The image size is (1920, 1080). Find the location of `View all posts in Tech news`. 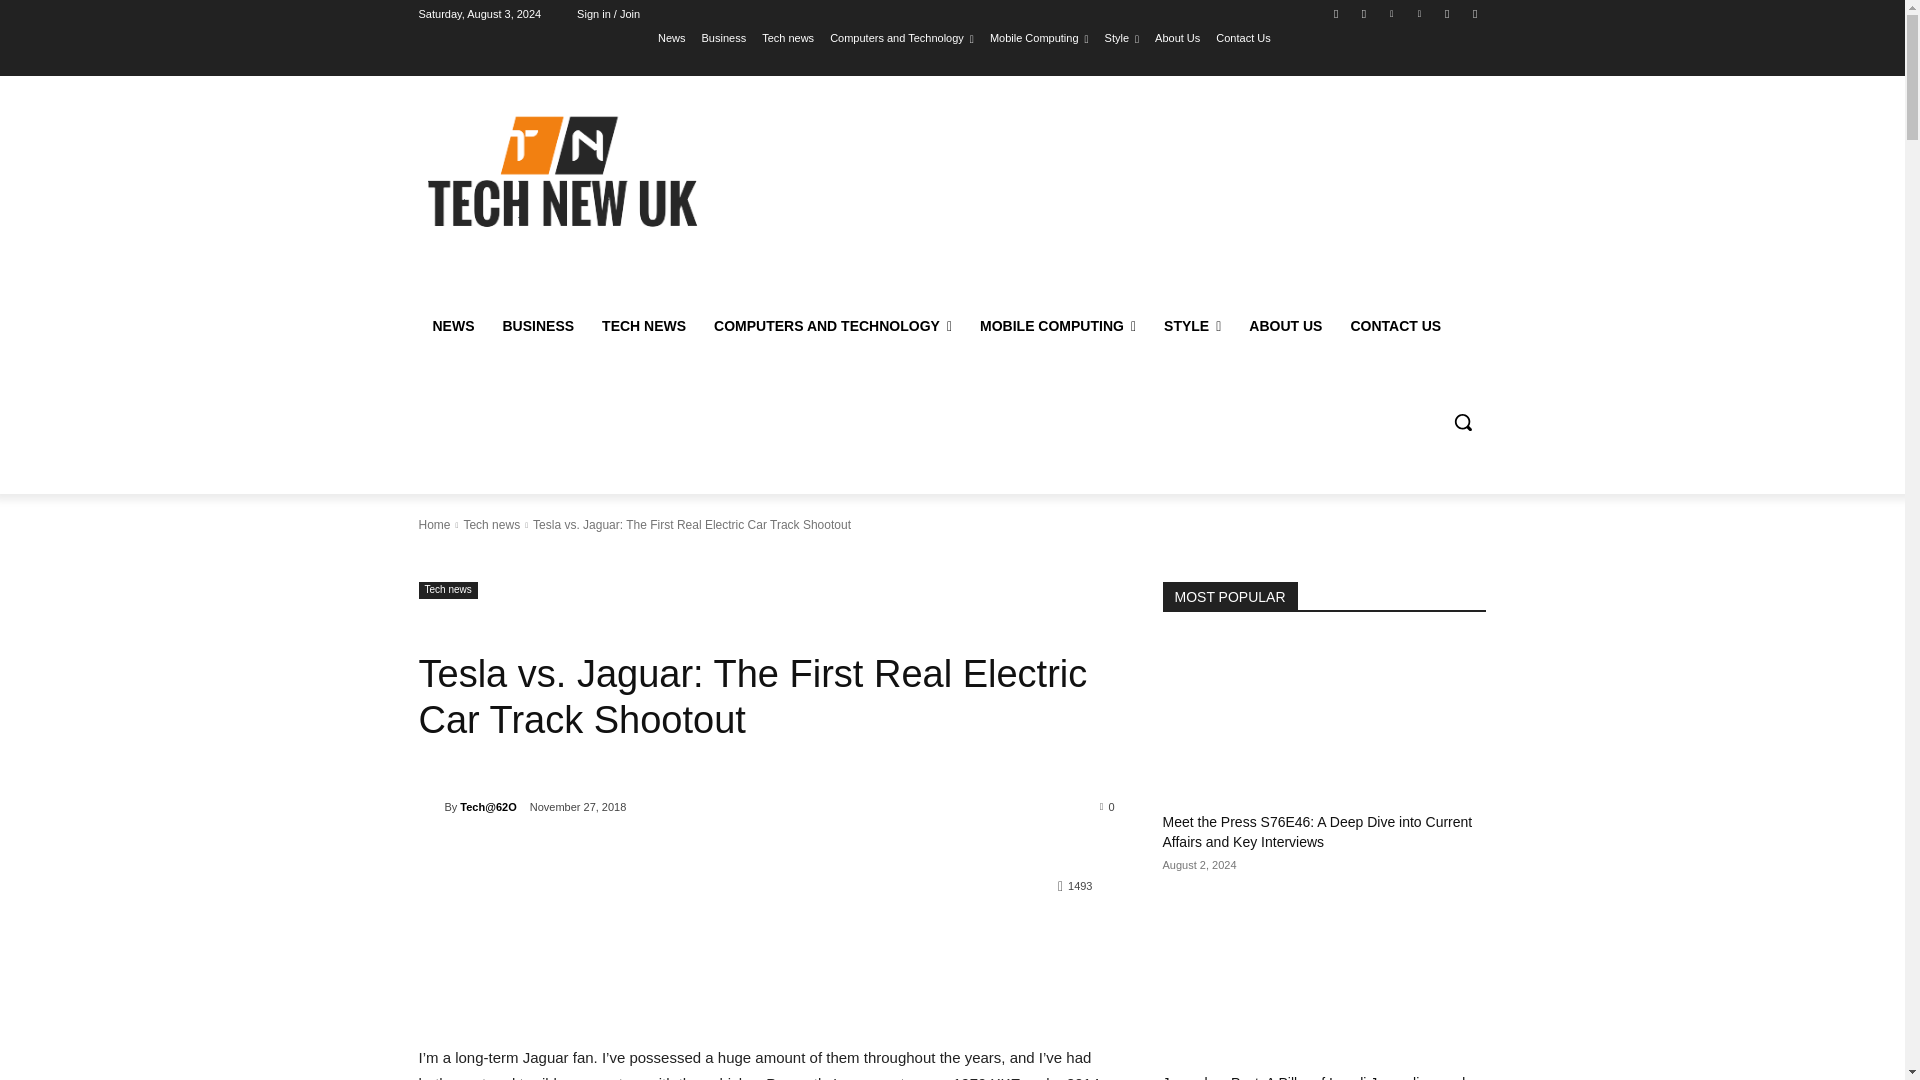

View all posts in Tech news is located at coordinates (491, 525).